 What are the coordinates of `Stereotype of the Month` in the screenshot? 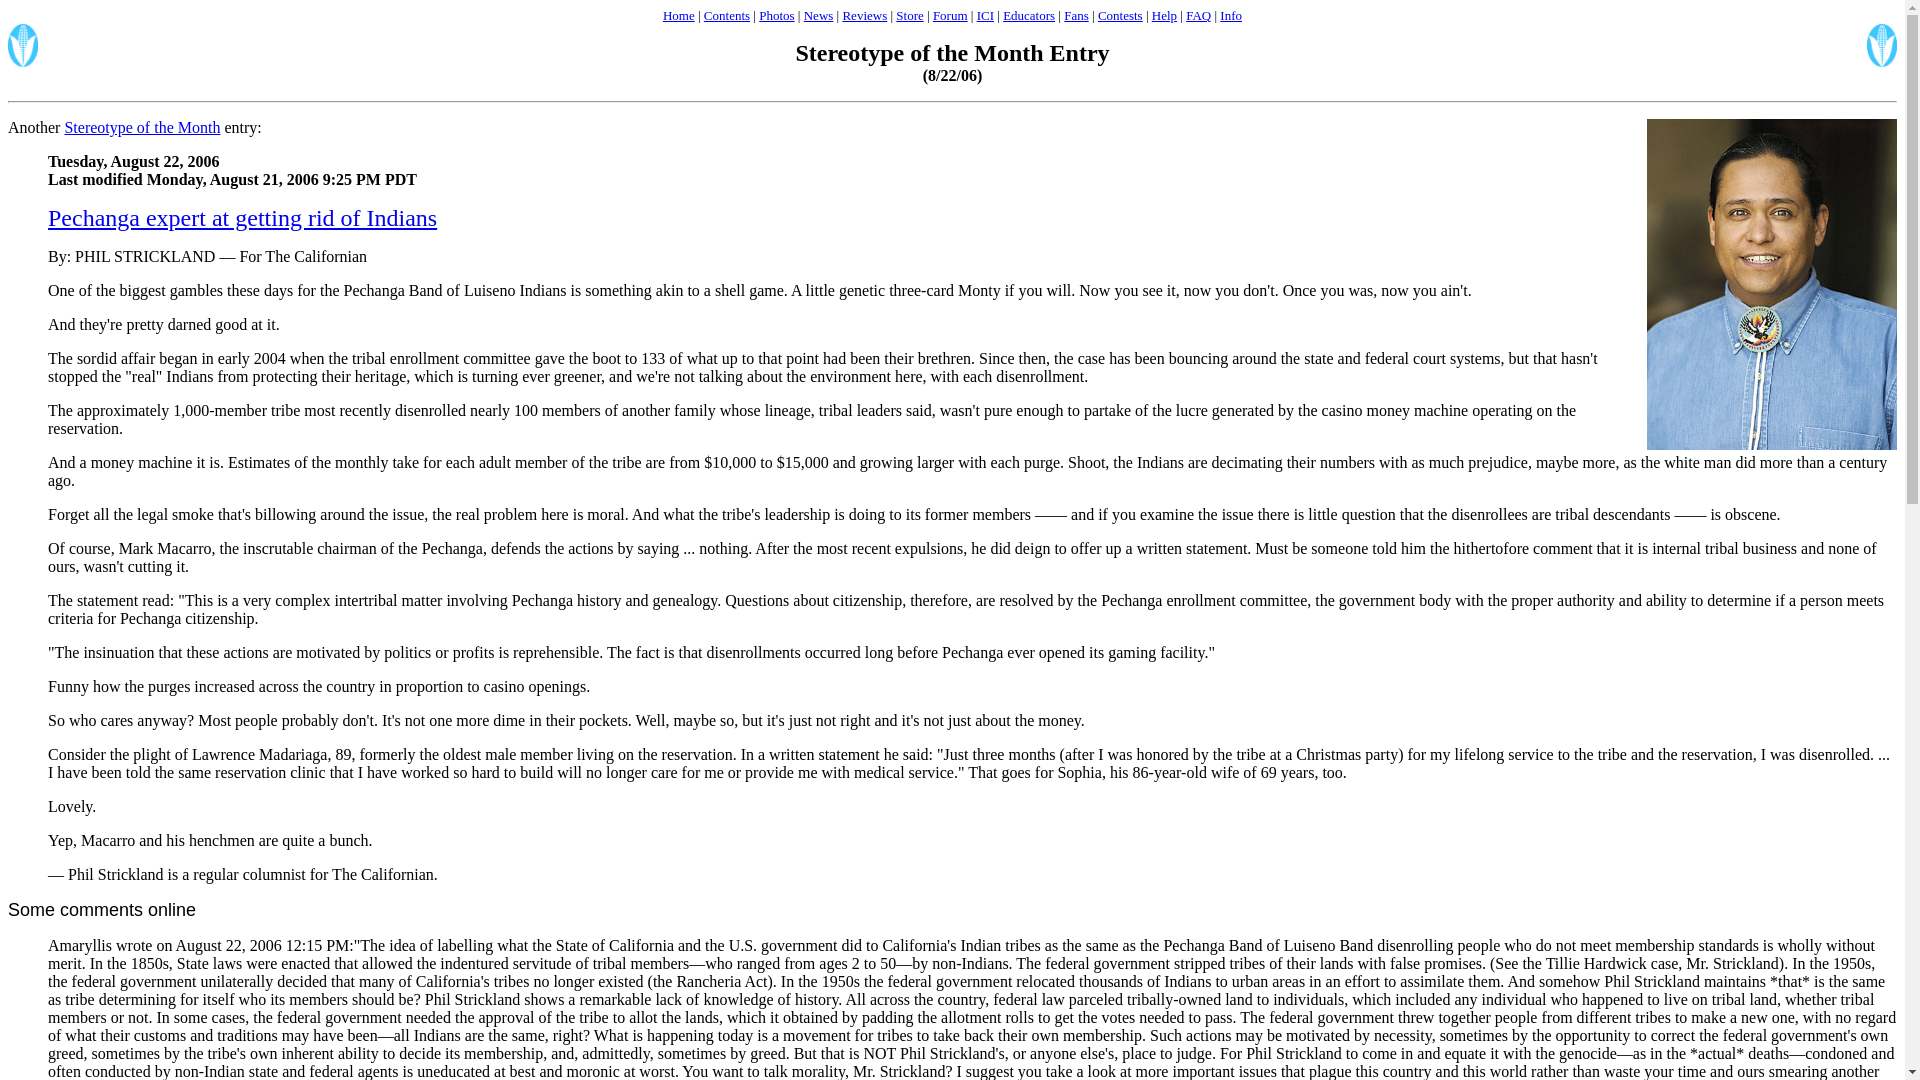 It's located at (142, 127).